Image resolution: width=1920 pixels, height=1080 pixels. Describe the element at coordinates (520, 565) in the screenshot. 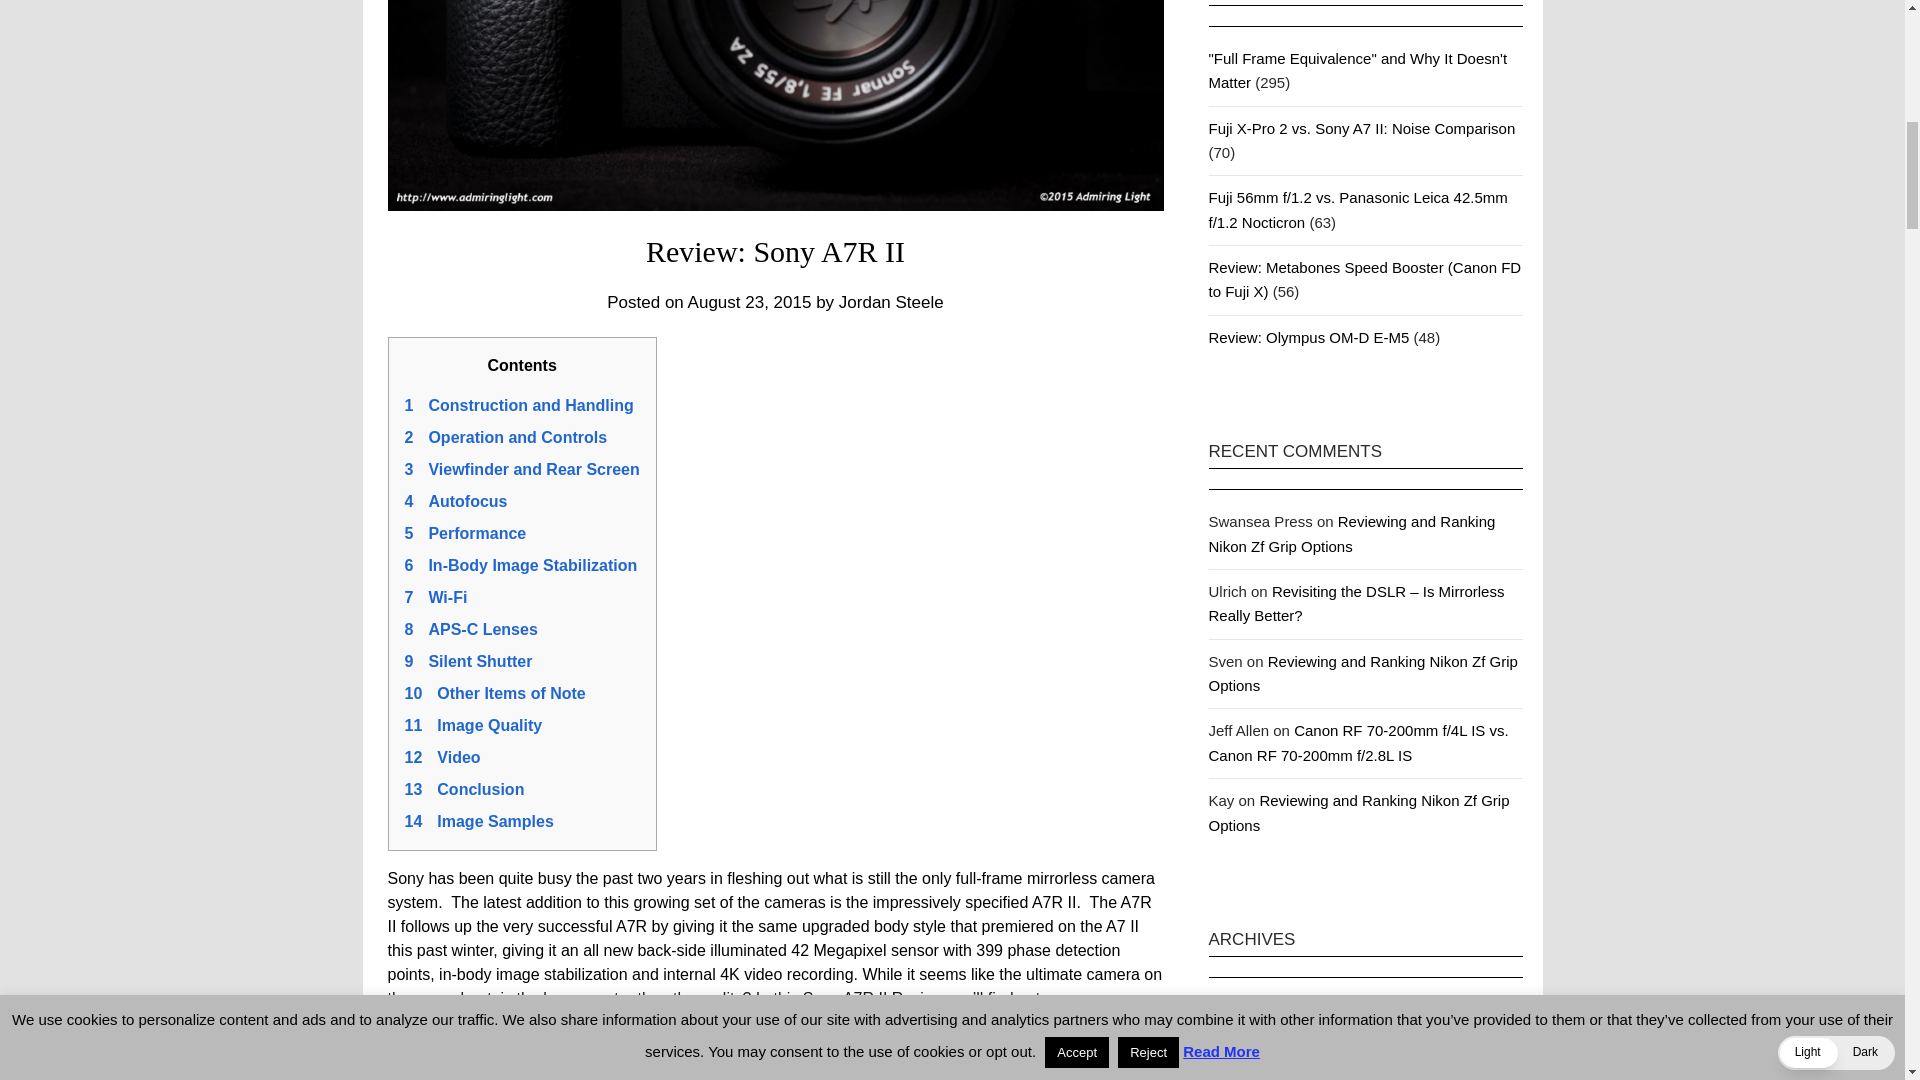

I see `6In-Body Image Stabilization` at that location.